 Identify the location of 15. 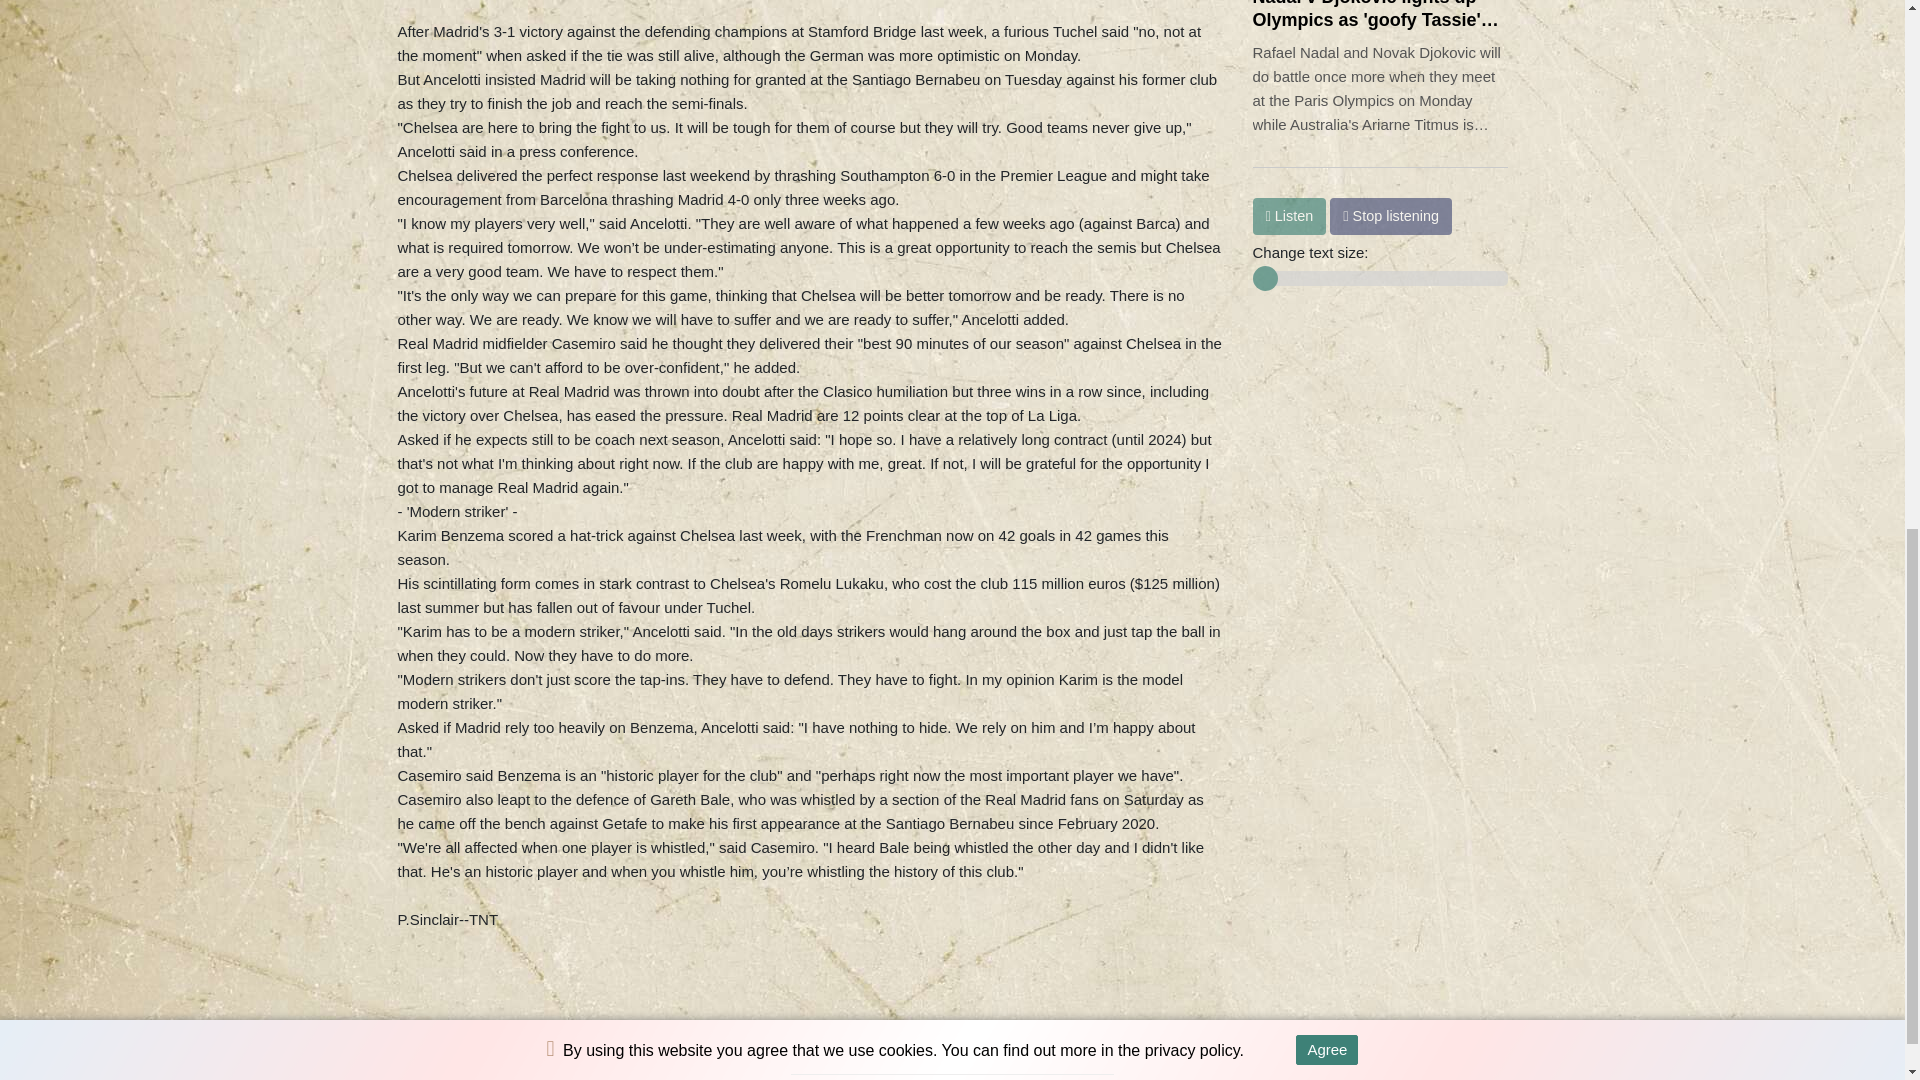
(1379, 278).